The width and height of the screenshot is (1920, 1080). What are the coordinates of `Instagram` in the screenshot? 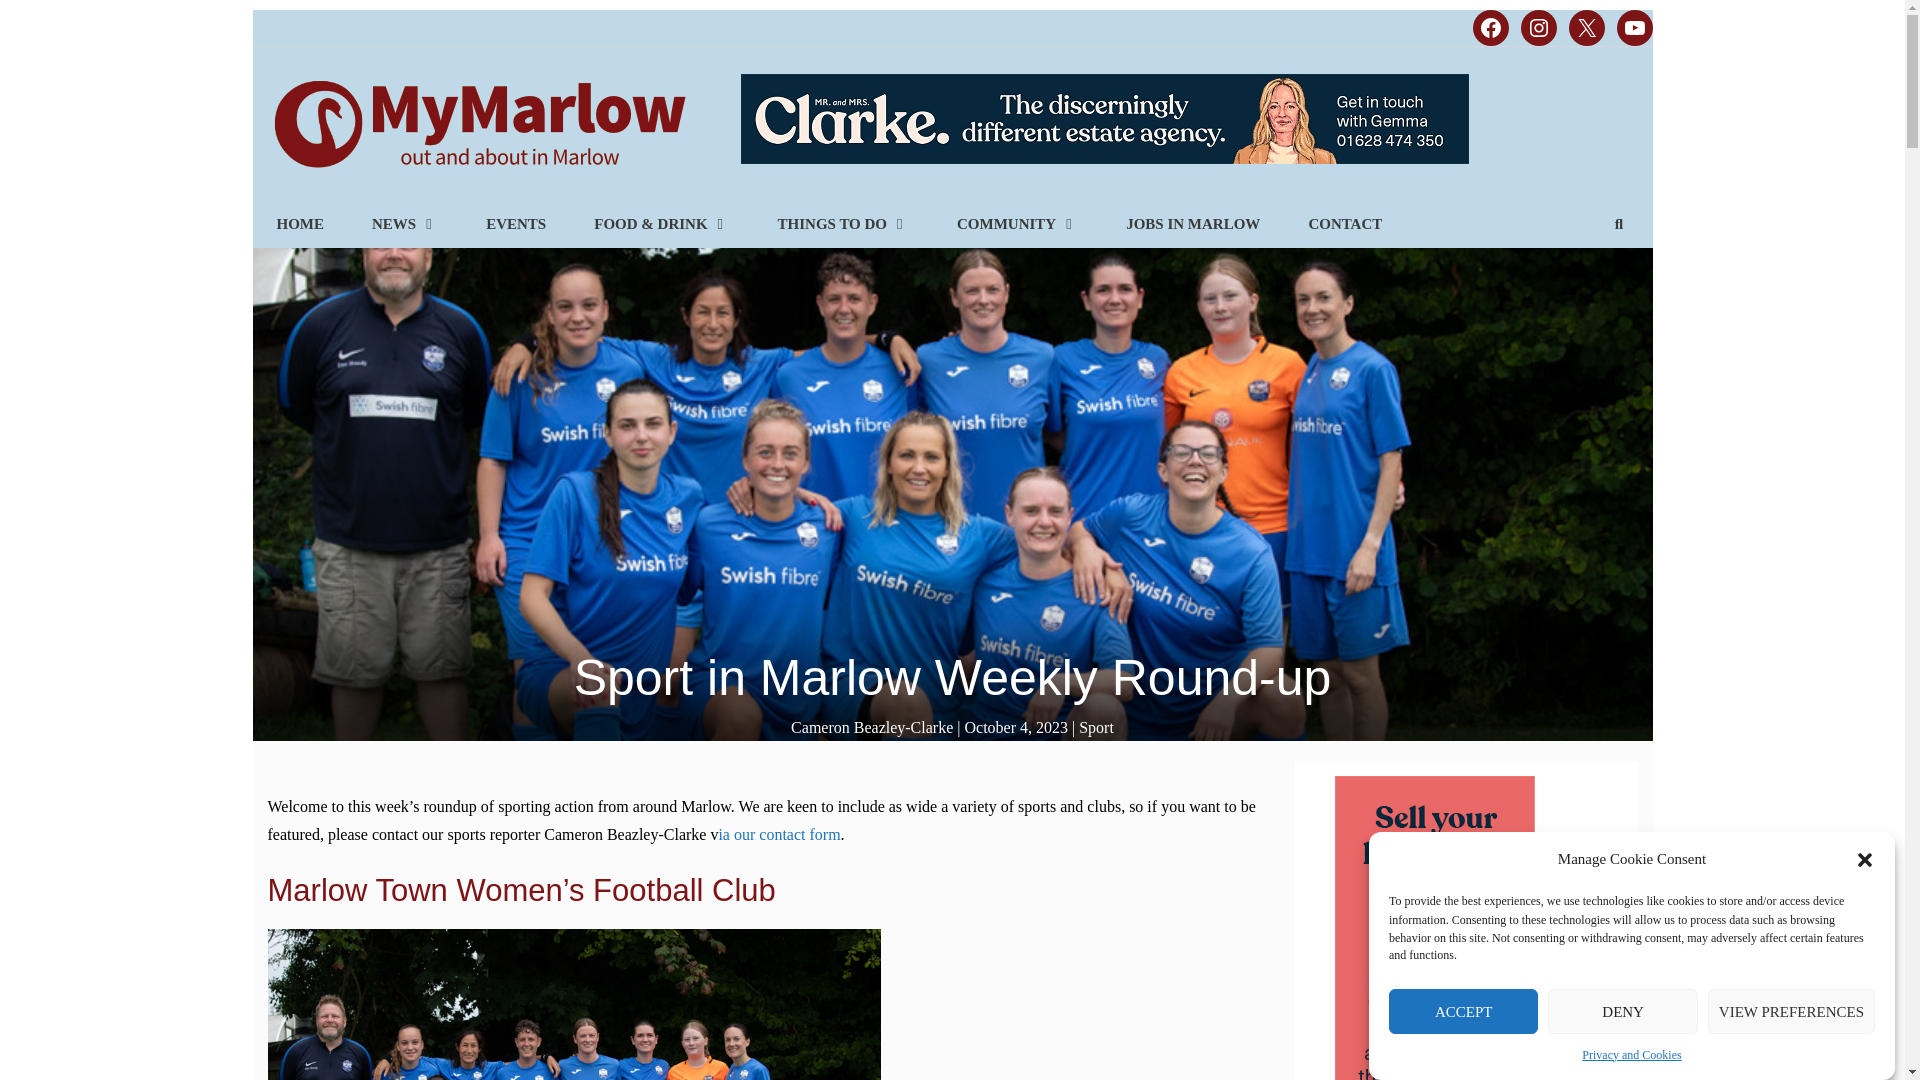 It's located at (1538, 28).